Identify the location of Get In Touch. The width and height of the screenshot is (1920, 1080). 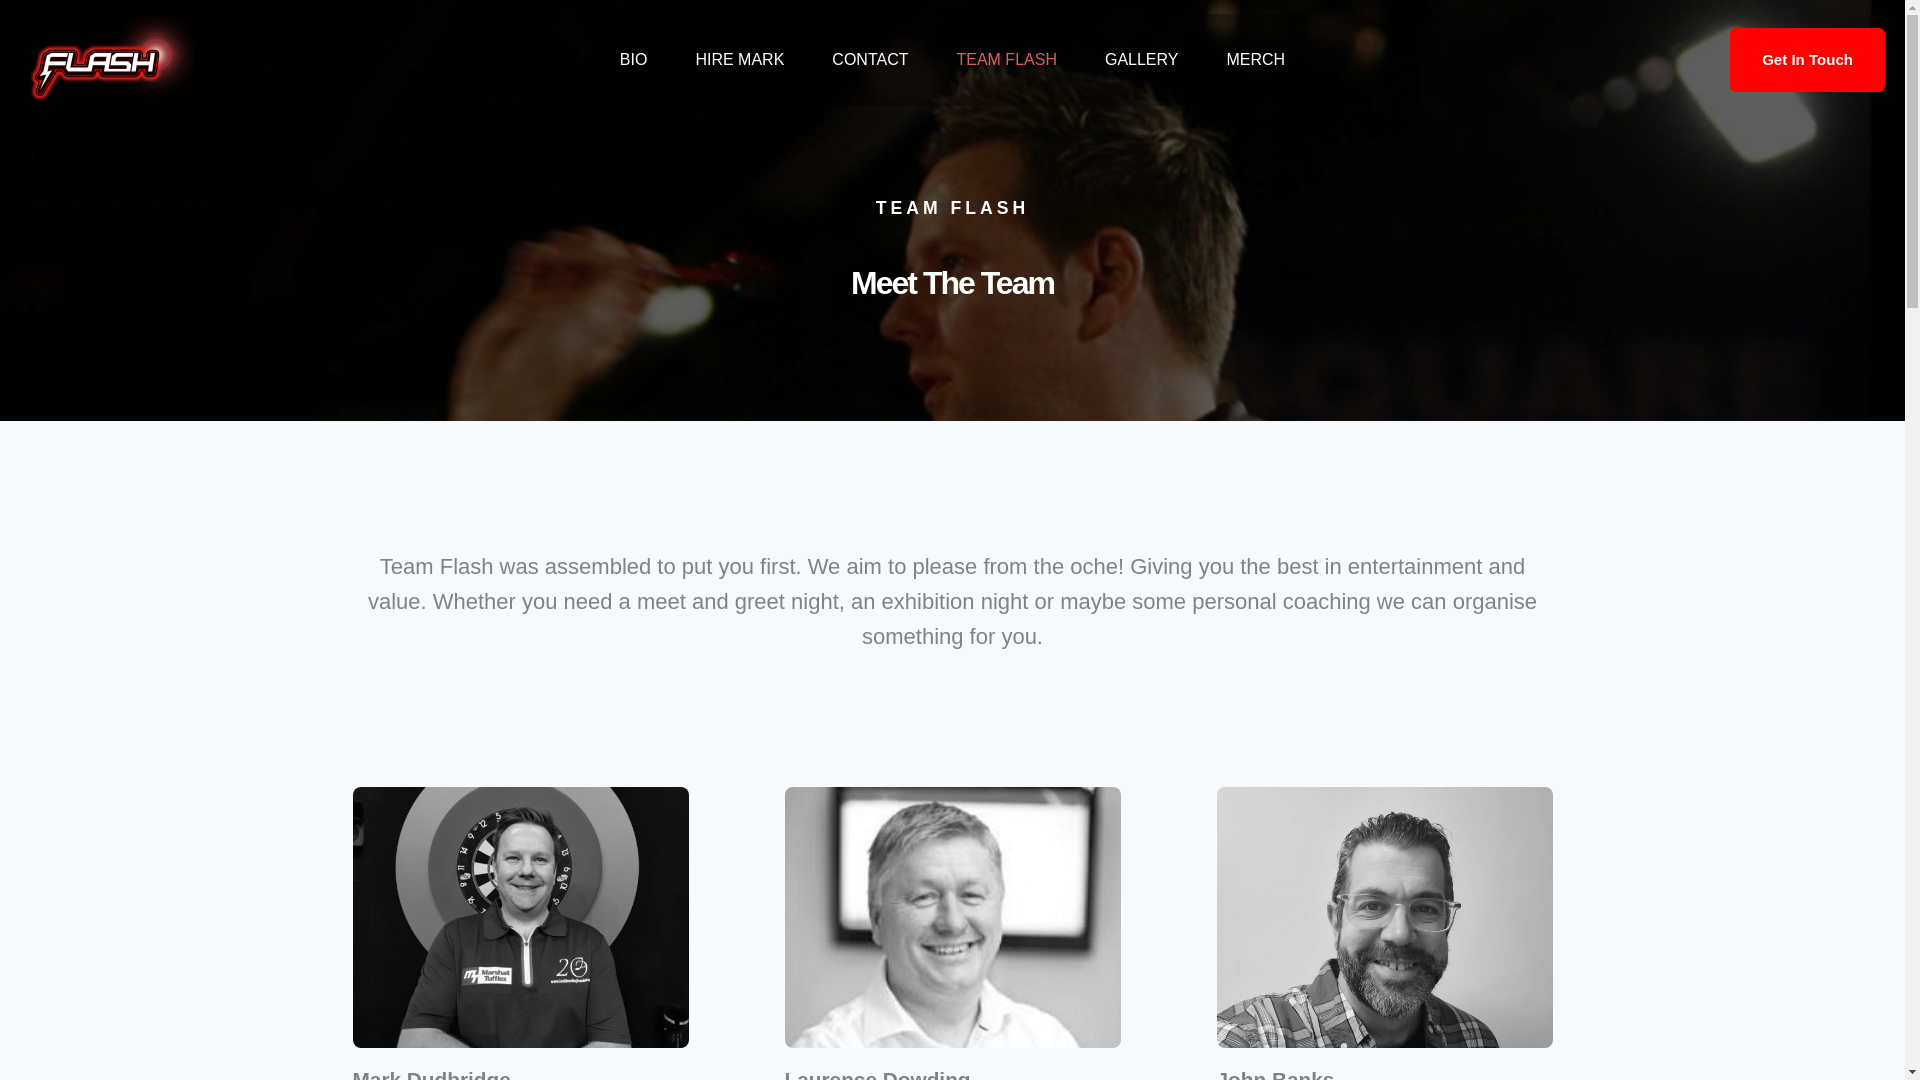
(1807, 60).